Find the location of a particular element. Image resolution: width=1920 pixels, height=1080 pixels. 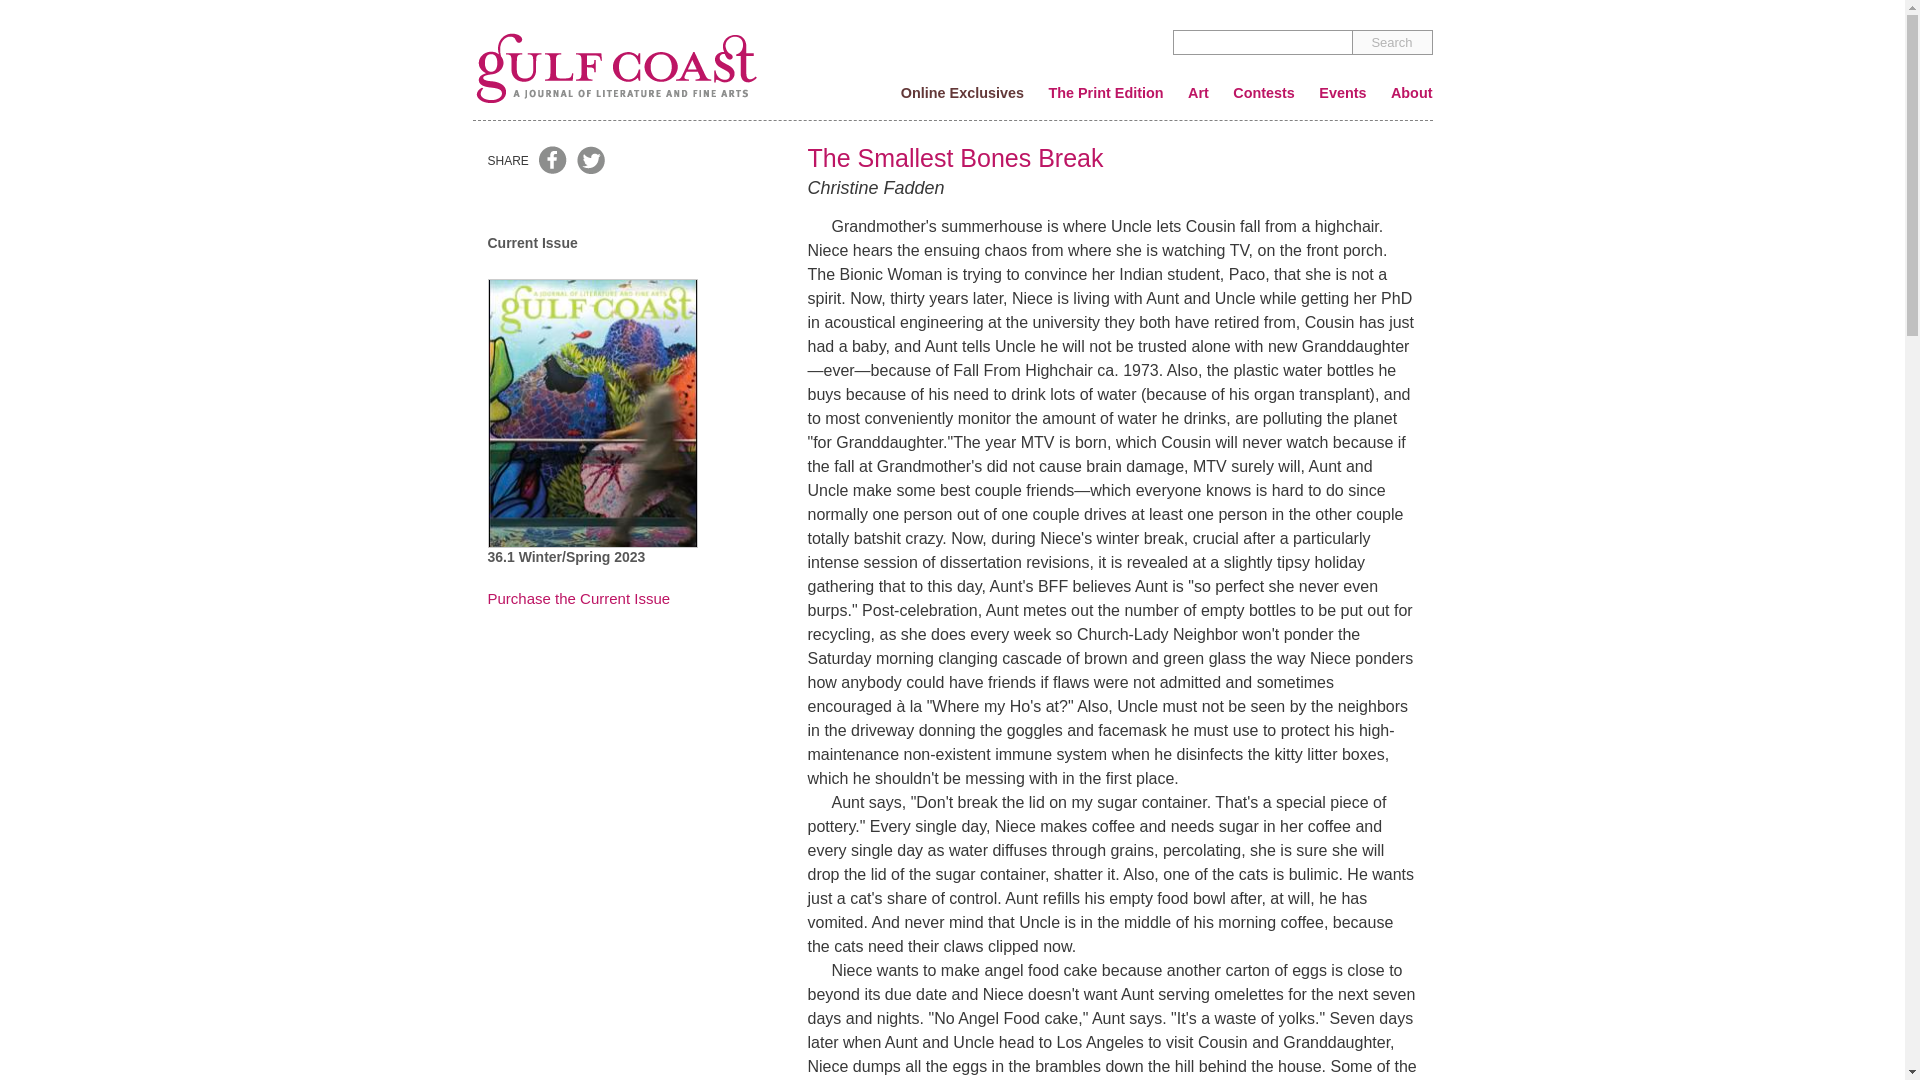

Search is located at coordinates (1392, 42).